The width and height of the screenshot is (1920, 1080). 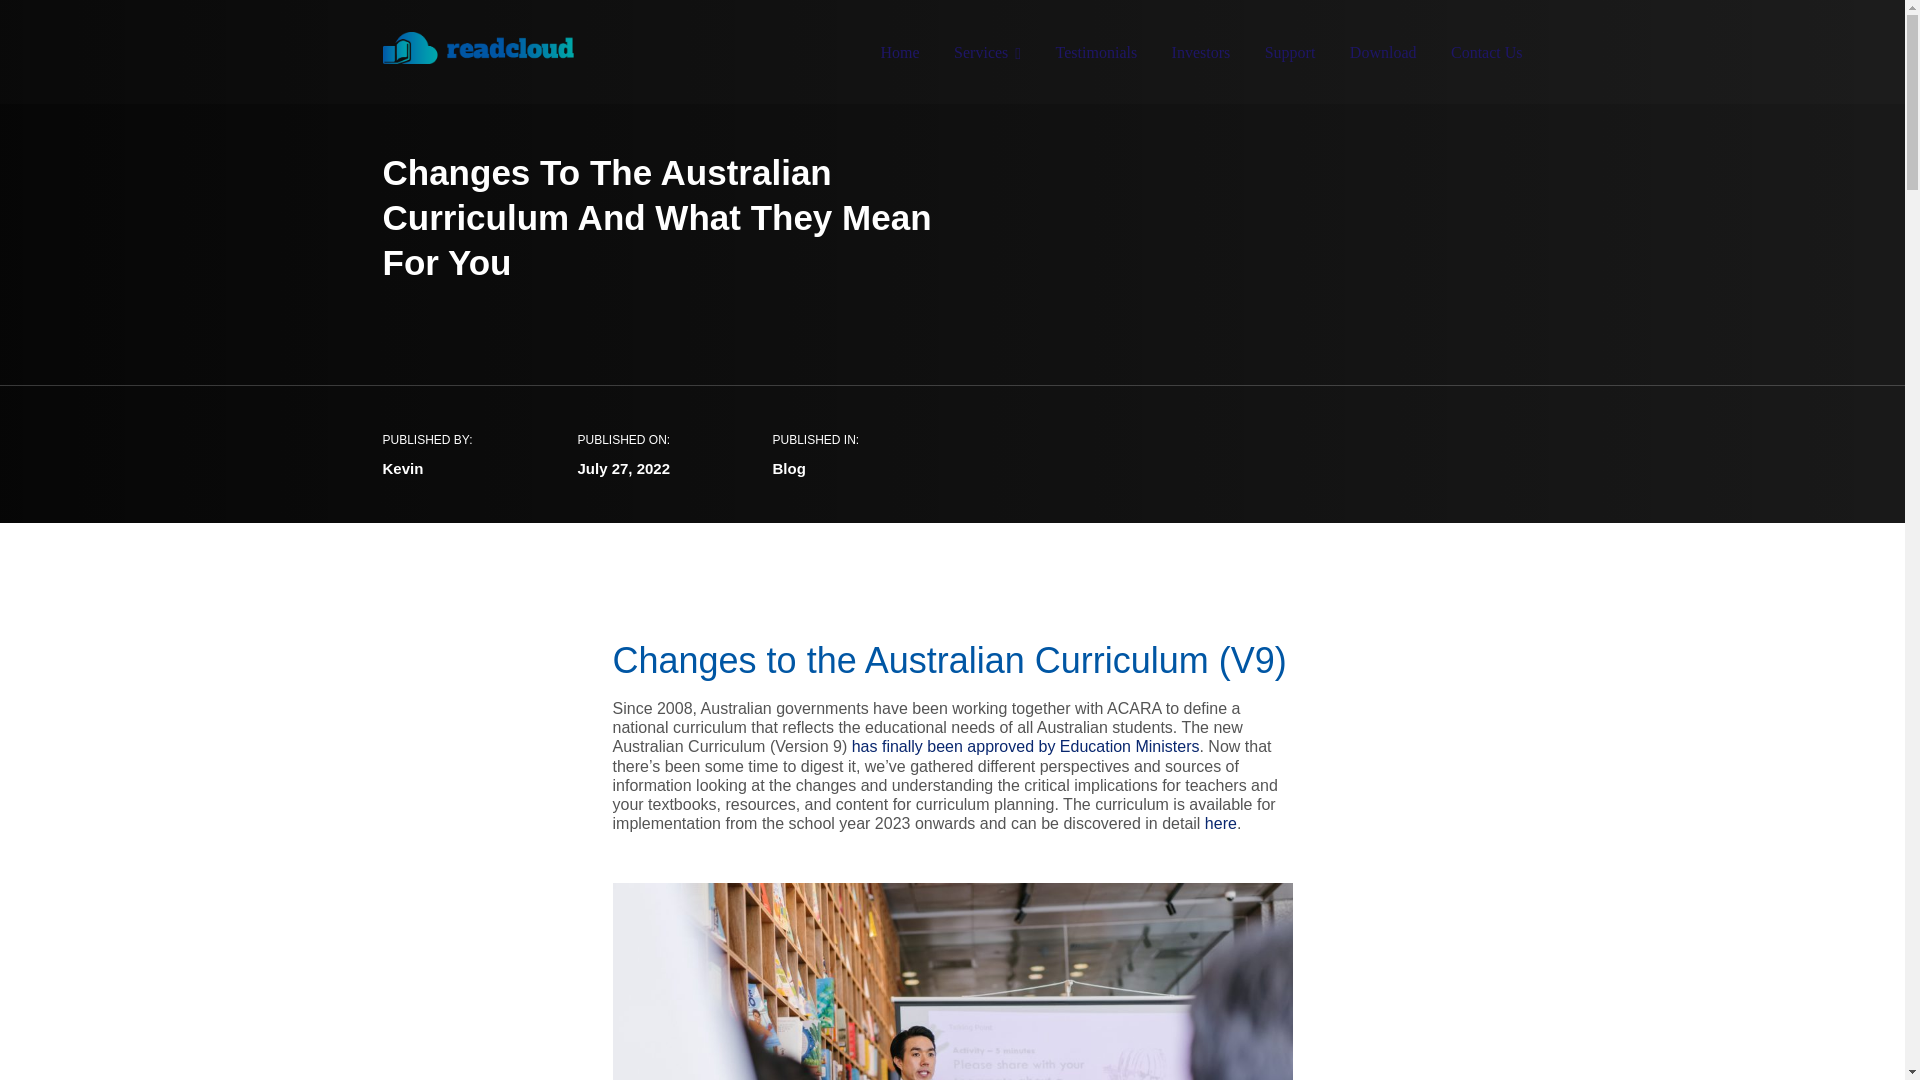 What do you see at coordinates (988, 55) in the screenshot?
I see `Services` at bounding box center [988, 55].